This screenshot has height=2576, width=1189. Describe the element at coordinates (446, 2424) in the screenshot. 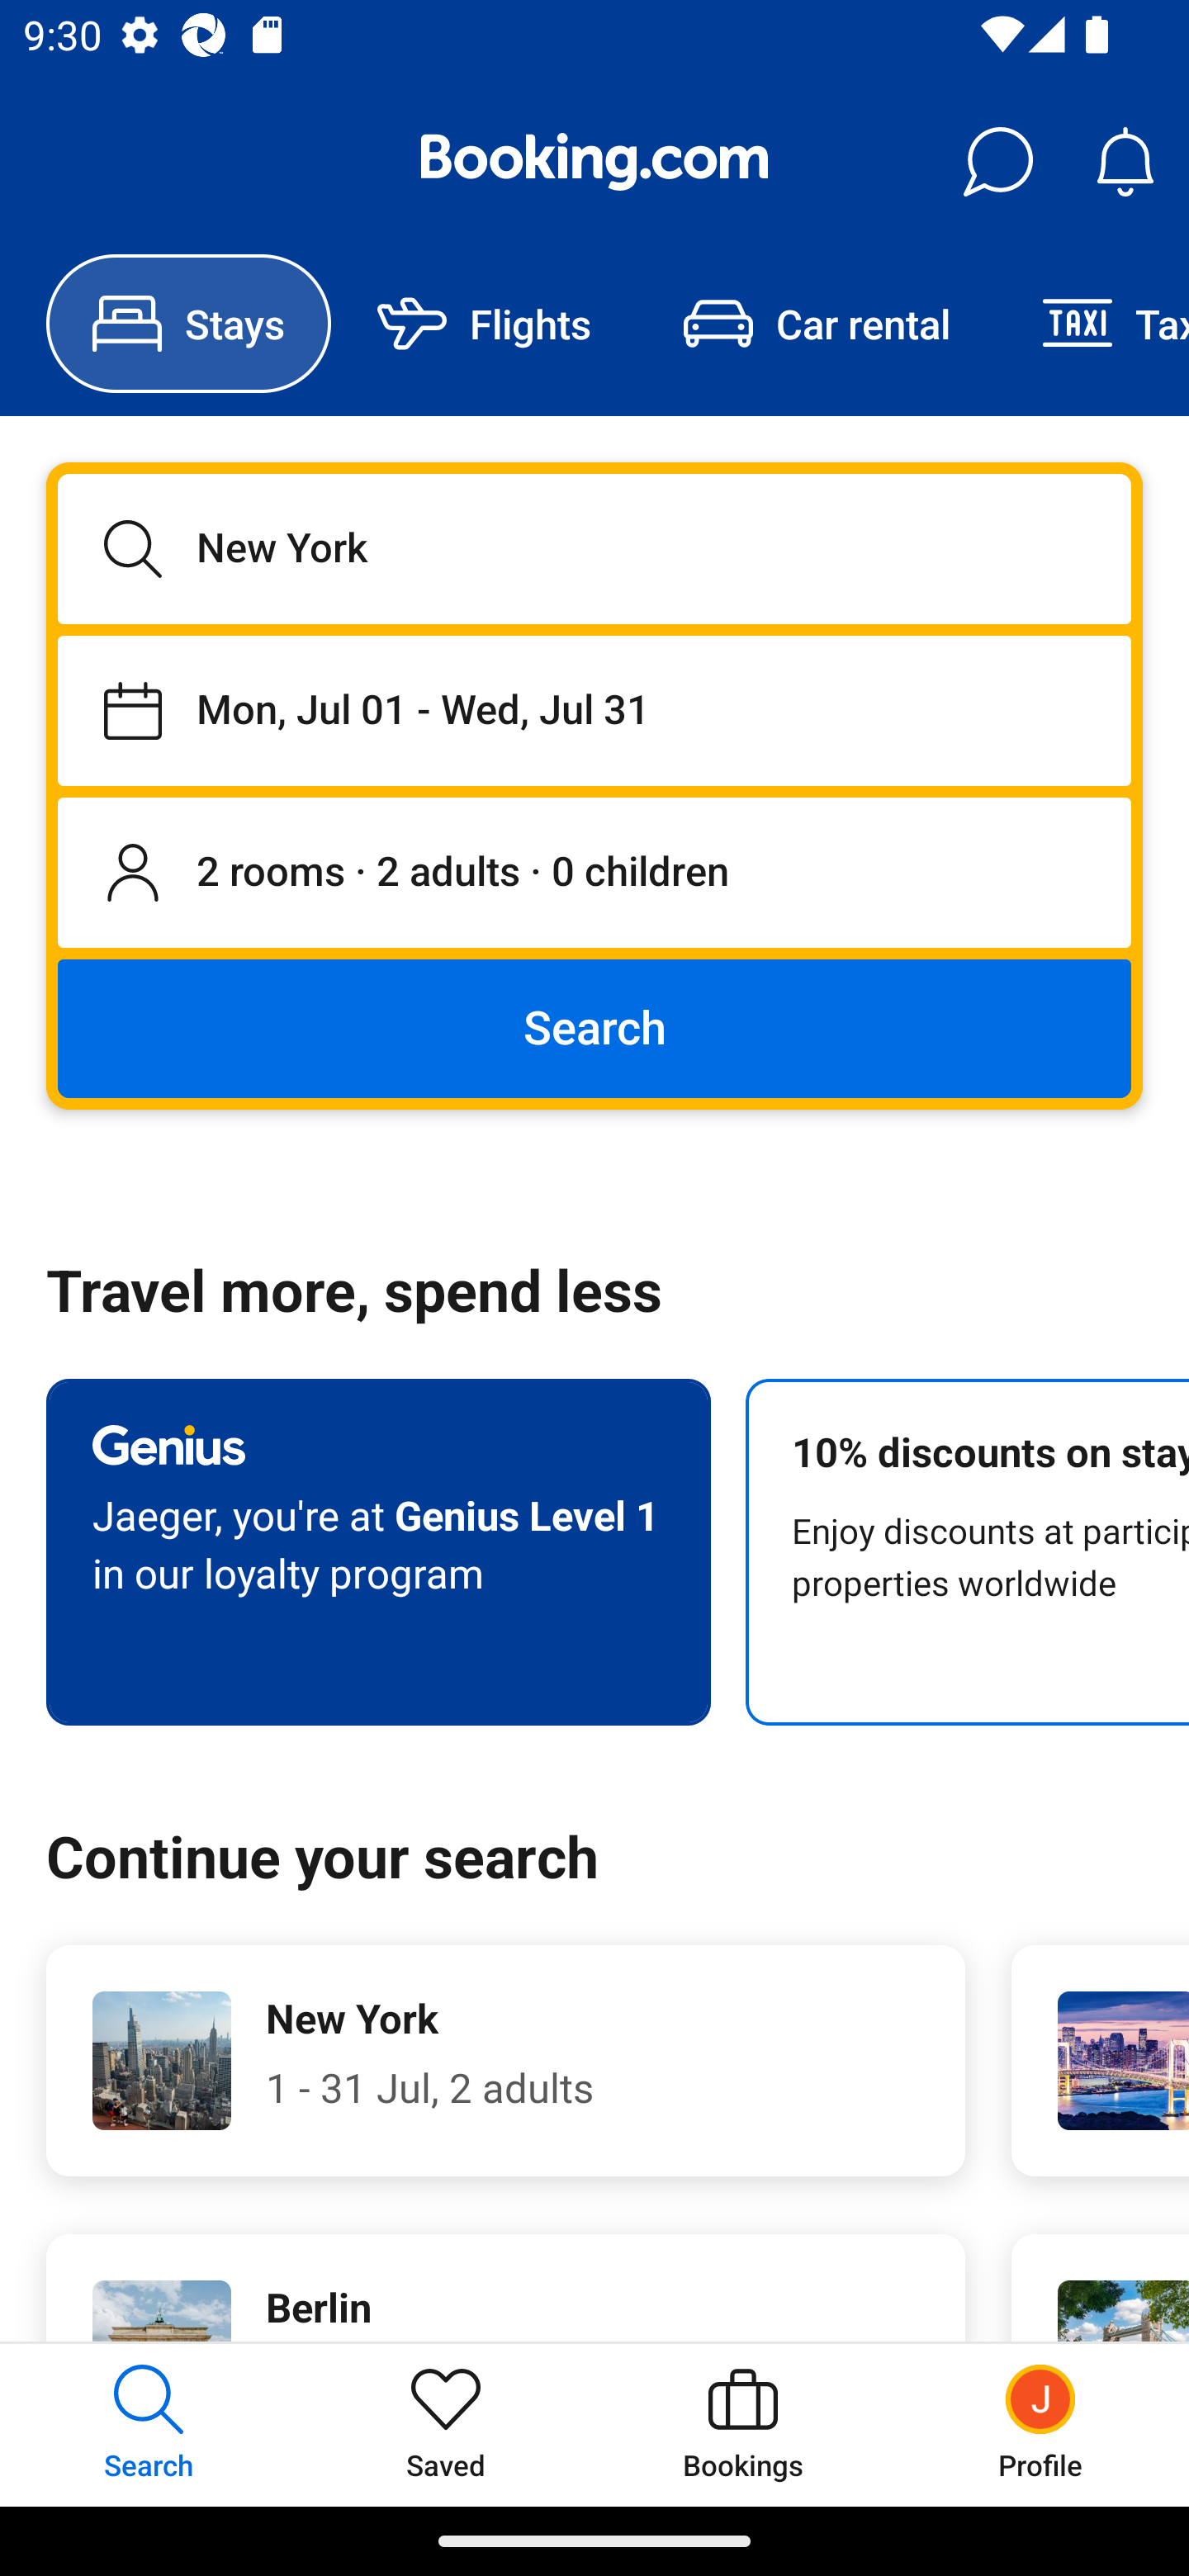

I see `Saved` at that location.